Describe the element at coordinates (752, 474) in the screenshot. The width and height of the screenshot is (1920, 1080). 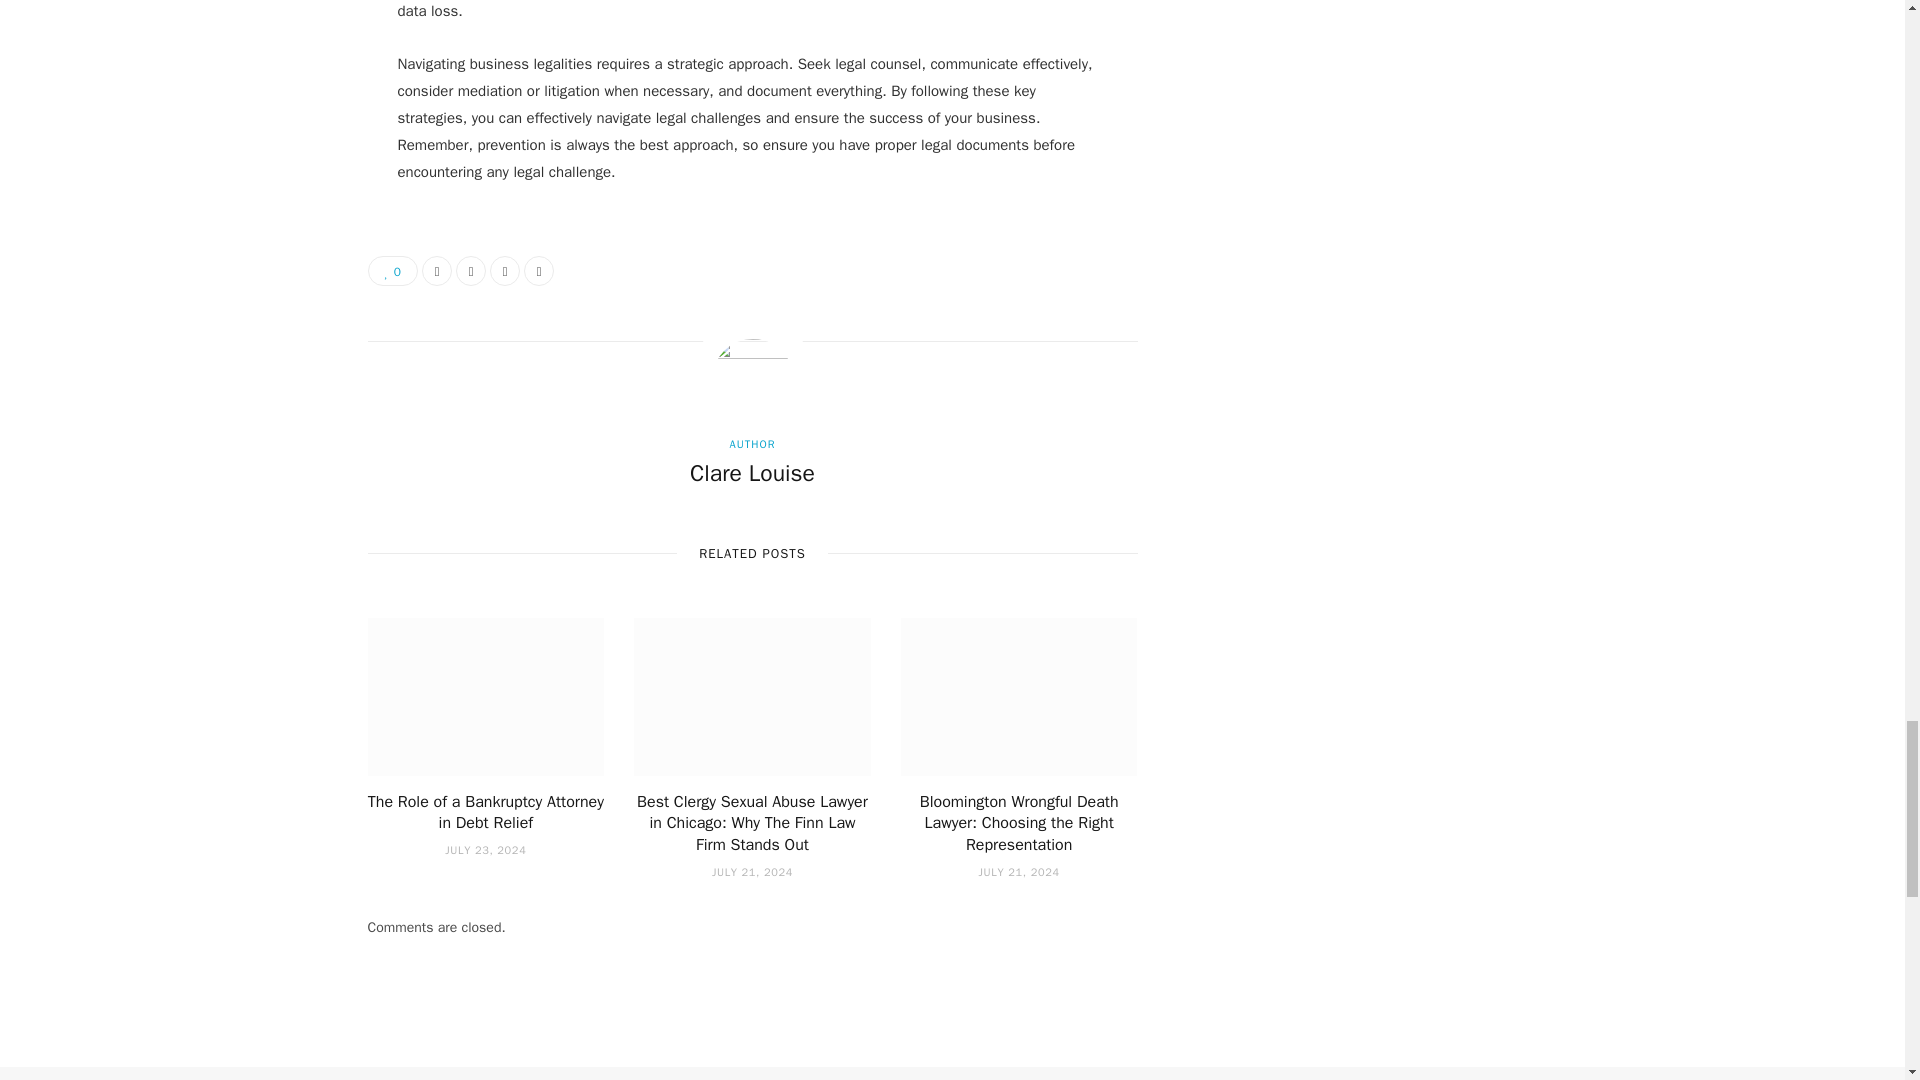
I see `Clare Louise` at that location.